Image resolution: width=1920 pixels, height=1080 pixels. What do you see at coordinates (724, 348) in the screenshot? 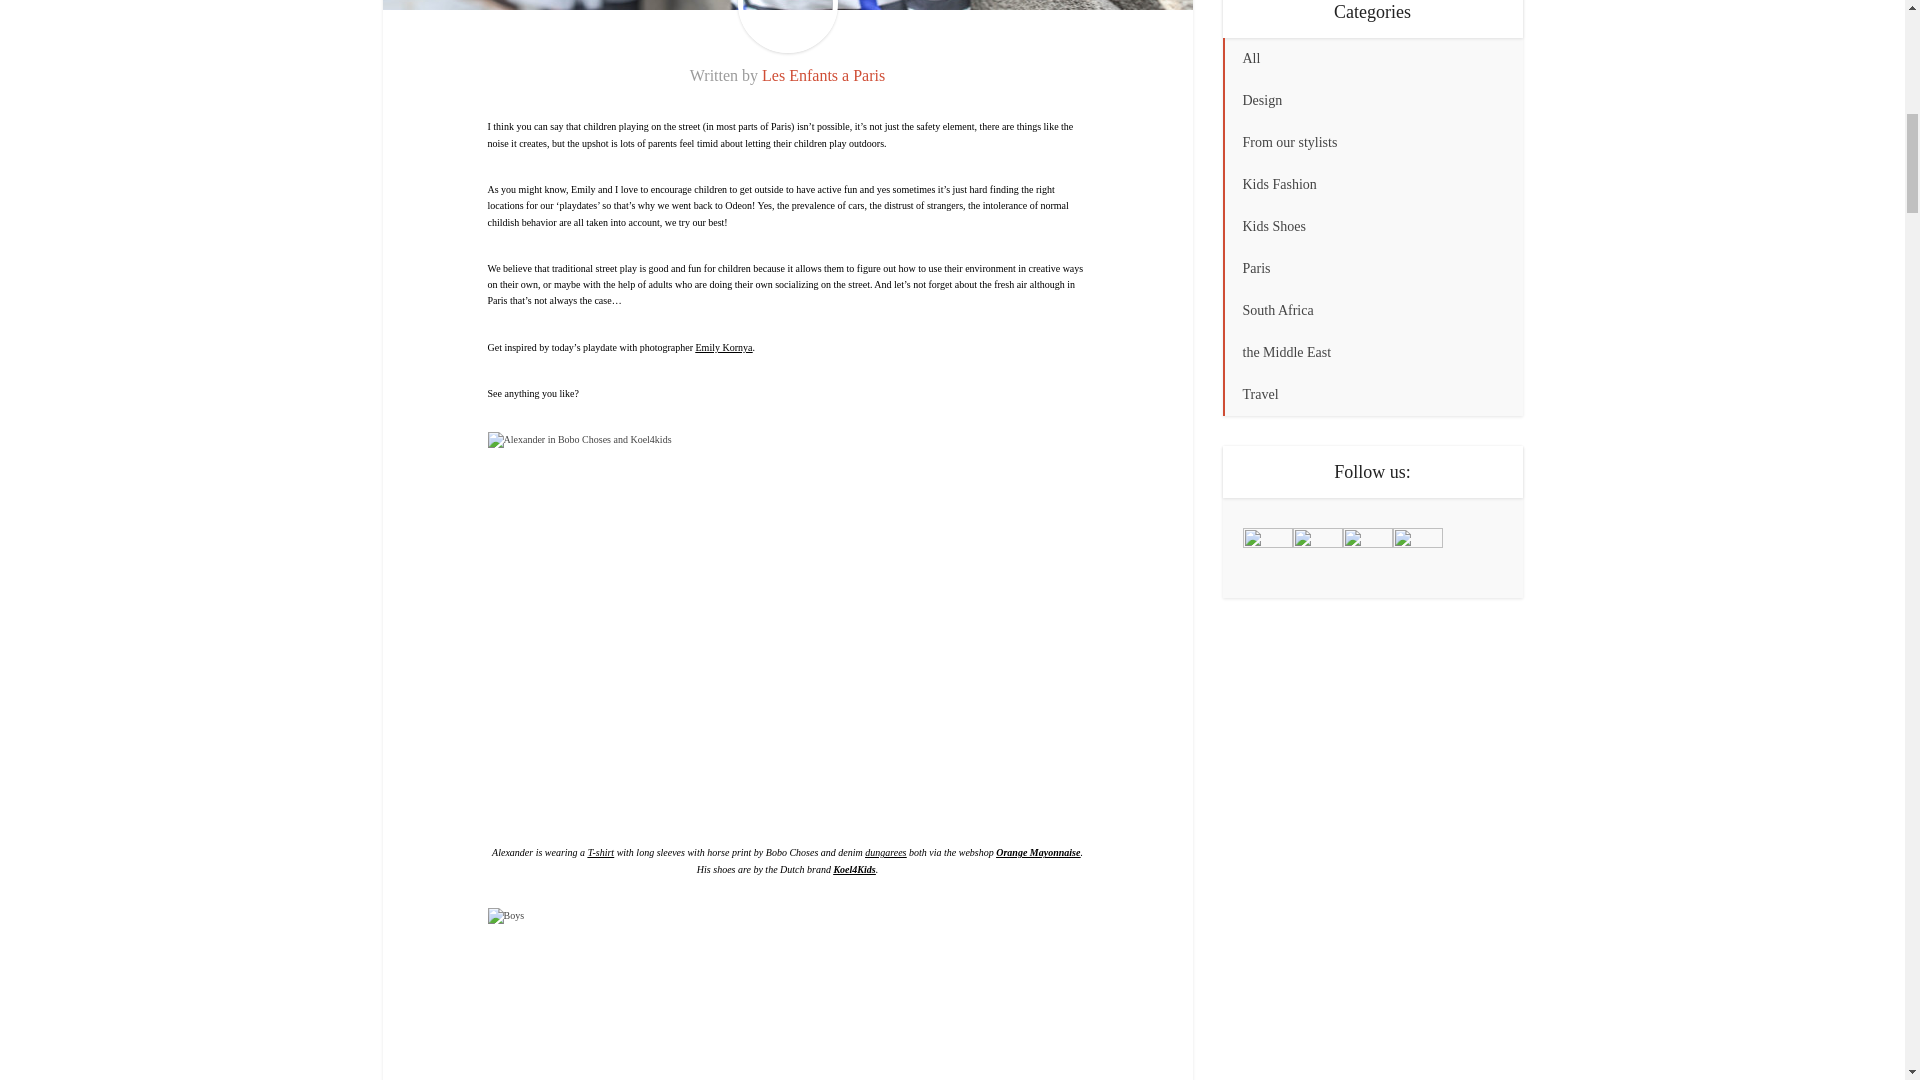
I see `Emily Kornya` at bounding box center [724, 348].